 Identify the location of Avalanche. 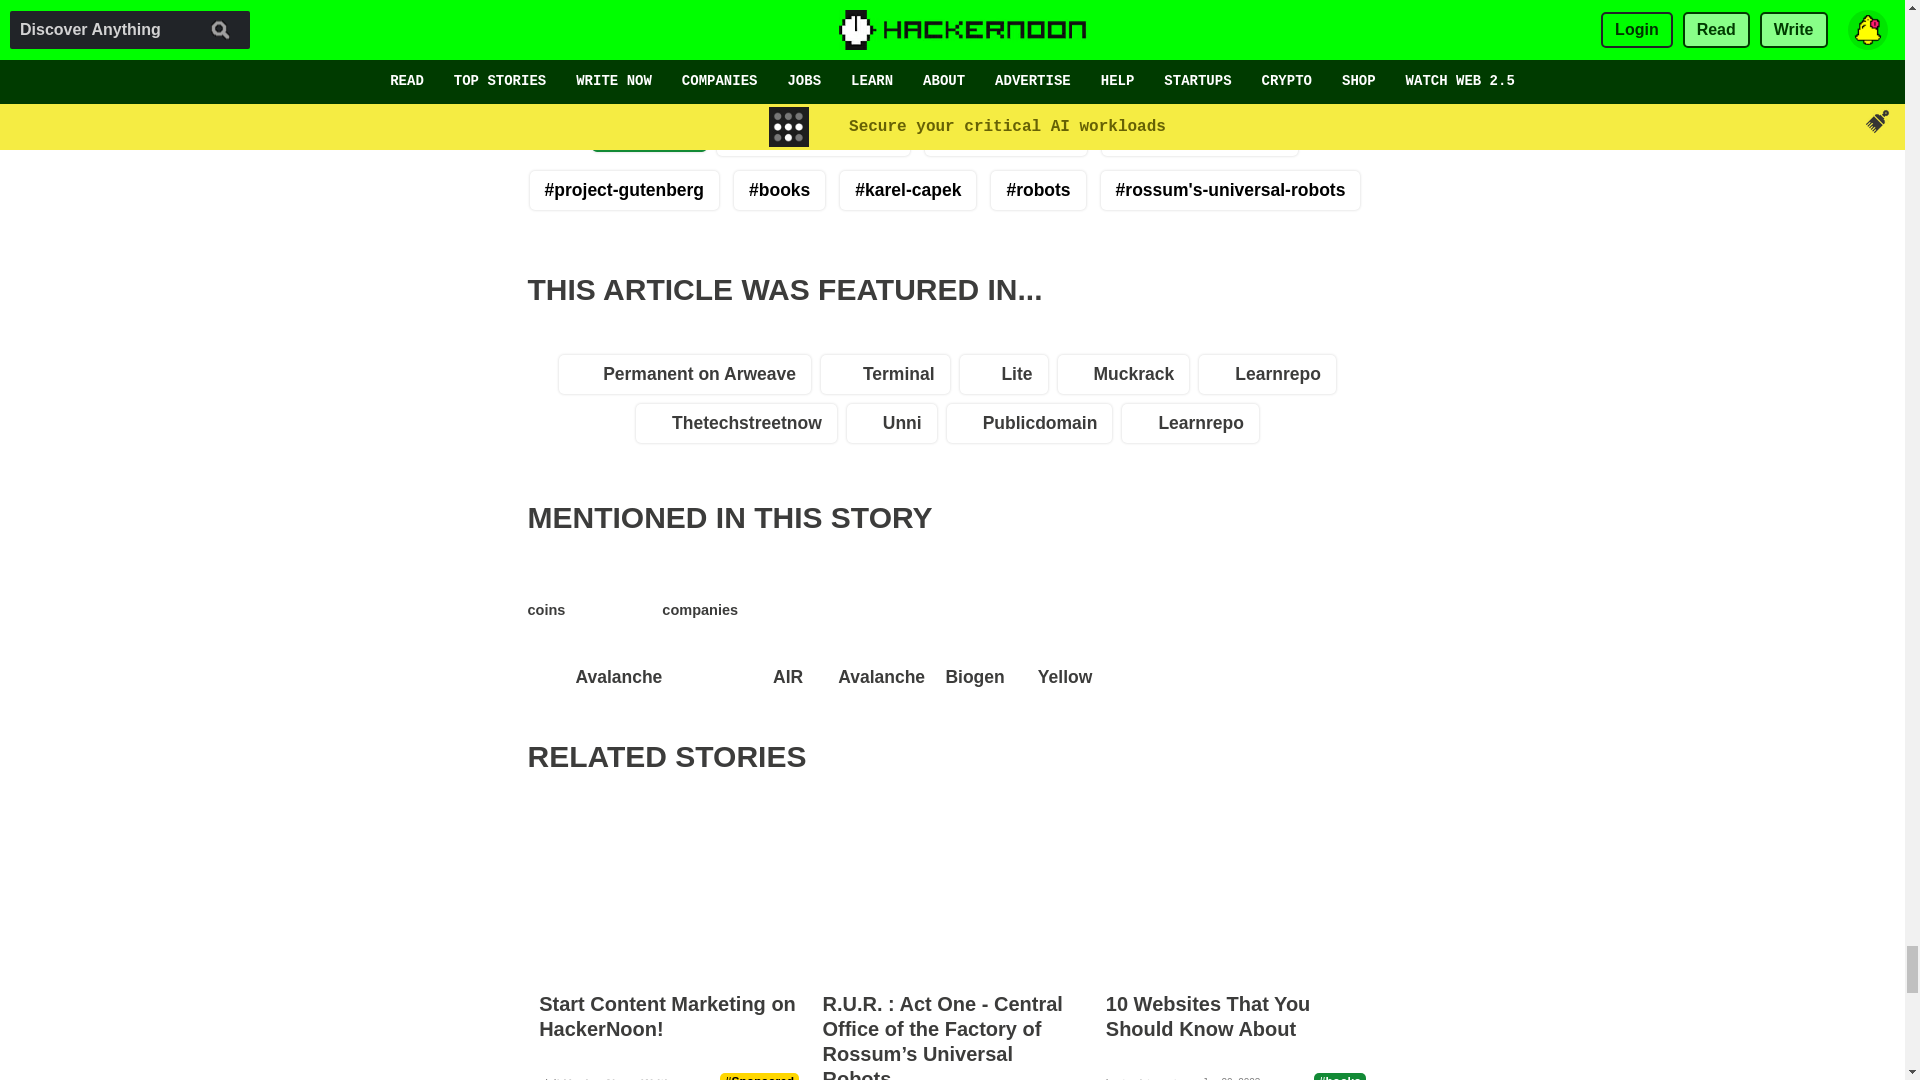
(613, 632).